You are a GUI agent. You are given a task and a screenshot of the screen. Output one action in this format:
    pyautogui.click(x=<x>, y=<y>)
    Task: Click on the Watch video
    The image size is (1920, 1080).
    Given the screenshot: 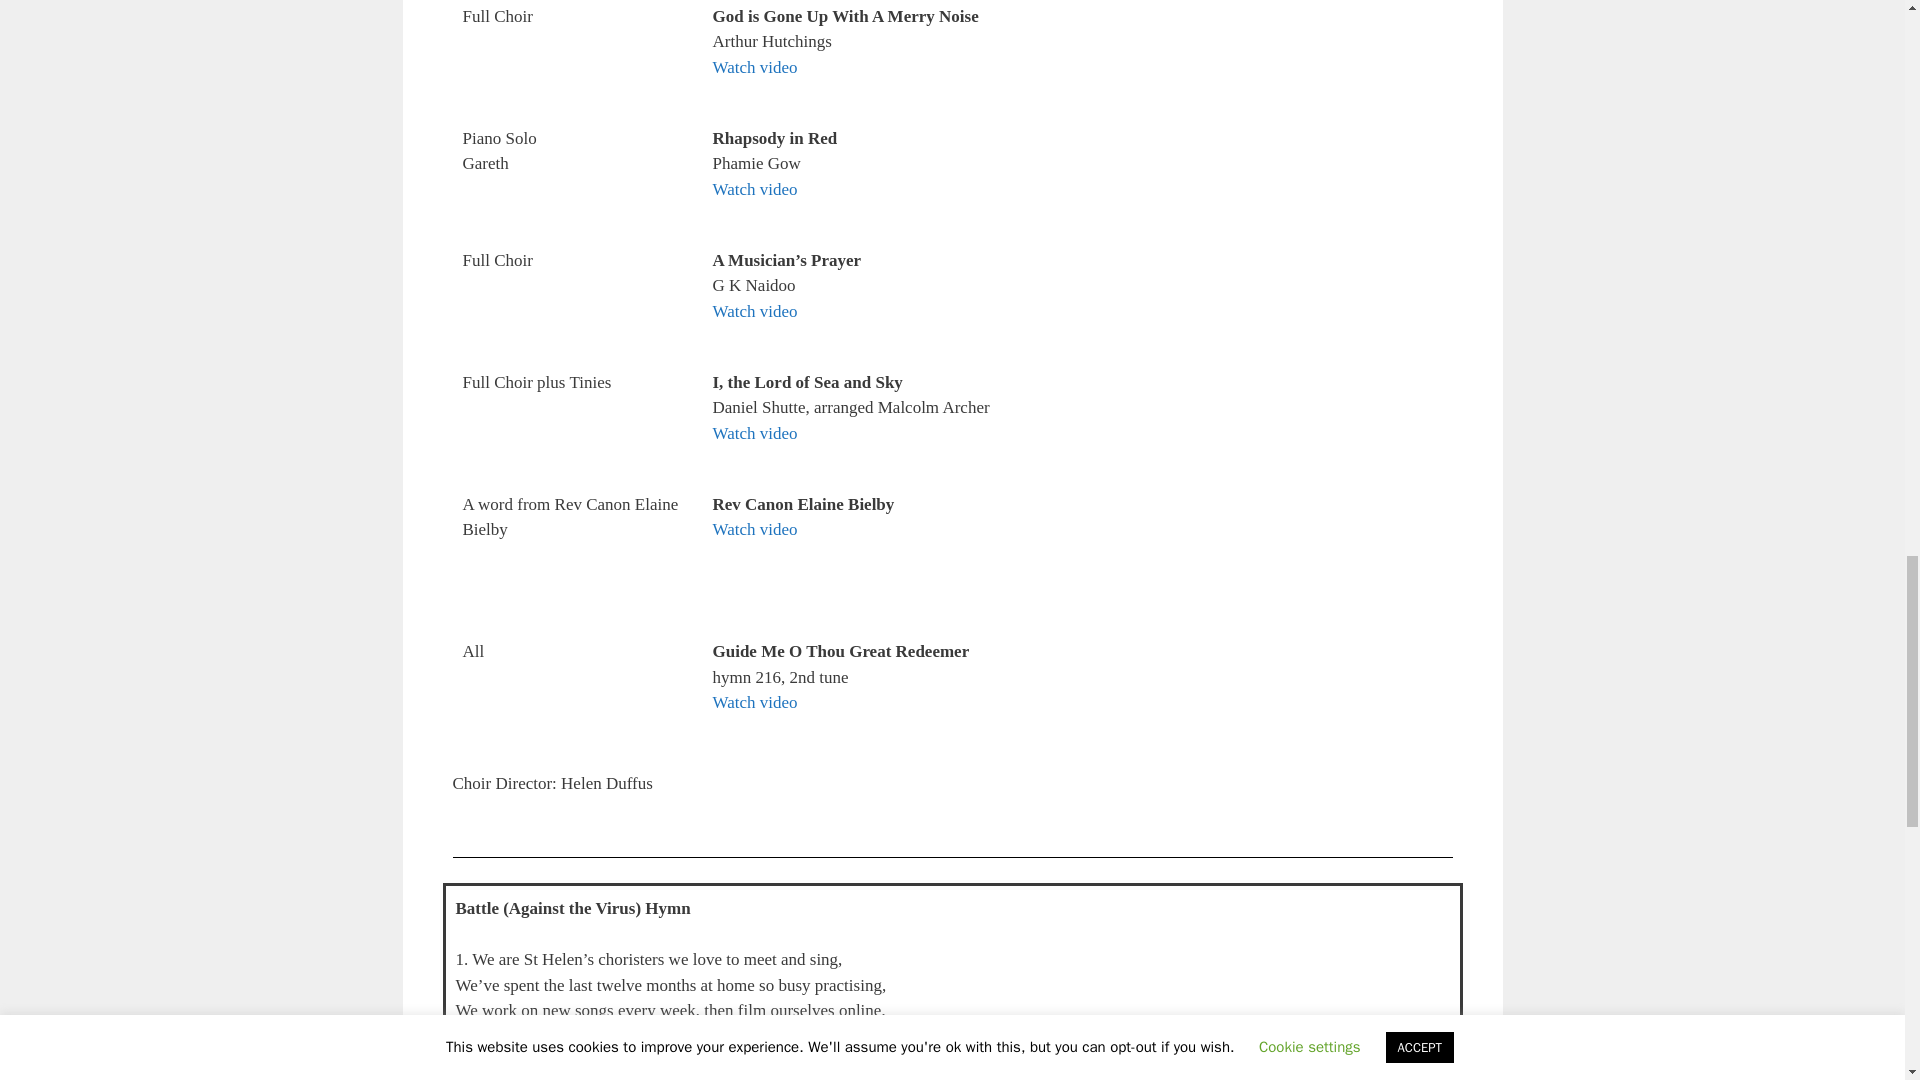 What is the action you would take?
    pyautogui.click(x=754, y=67)
    